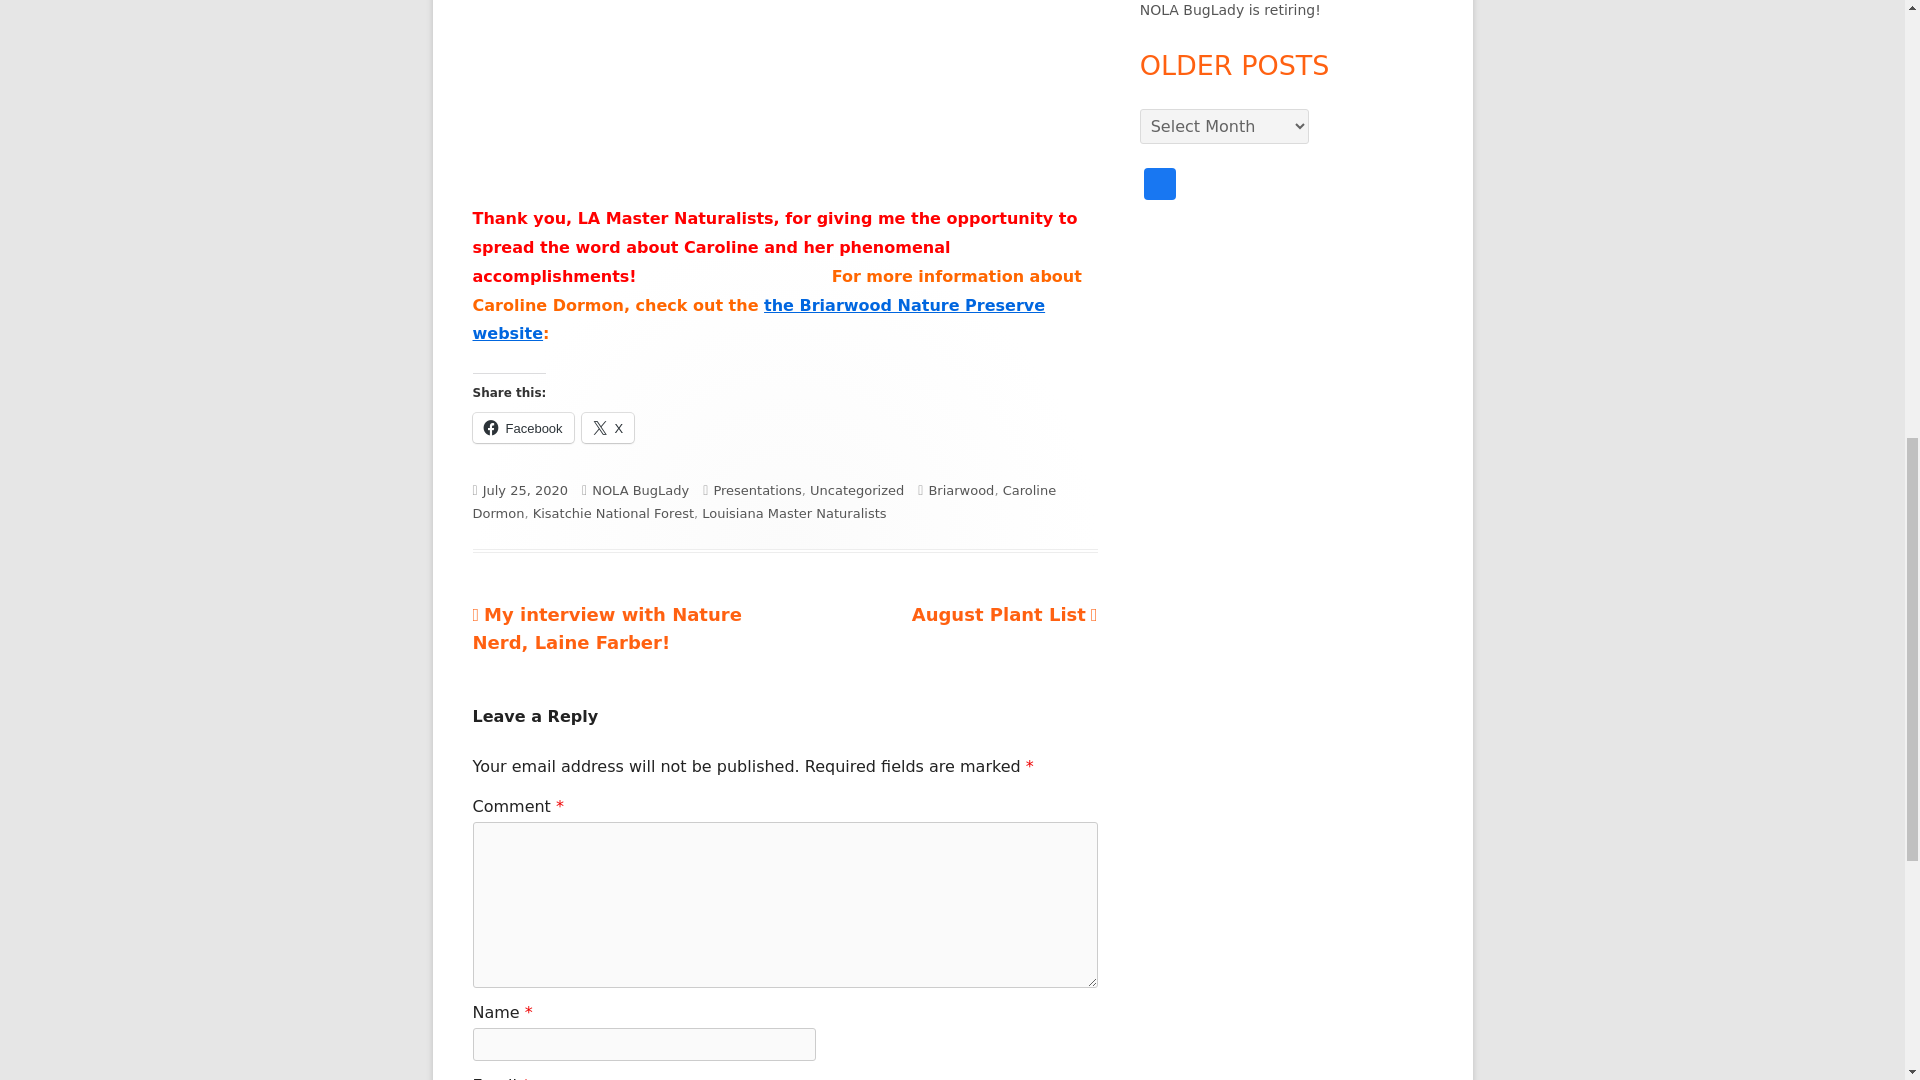 The image size is (1920, 1080). I want to click on Kisatchie National Forest, so click(608, 427).